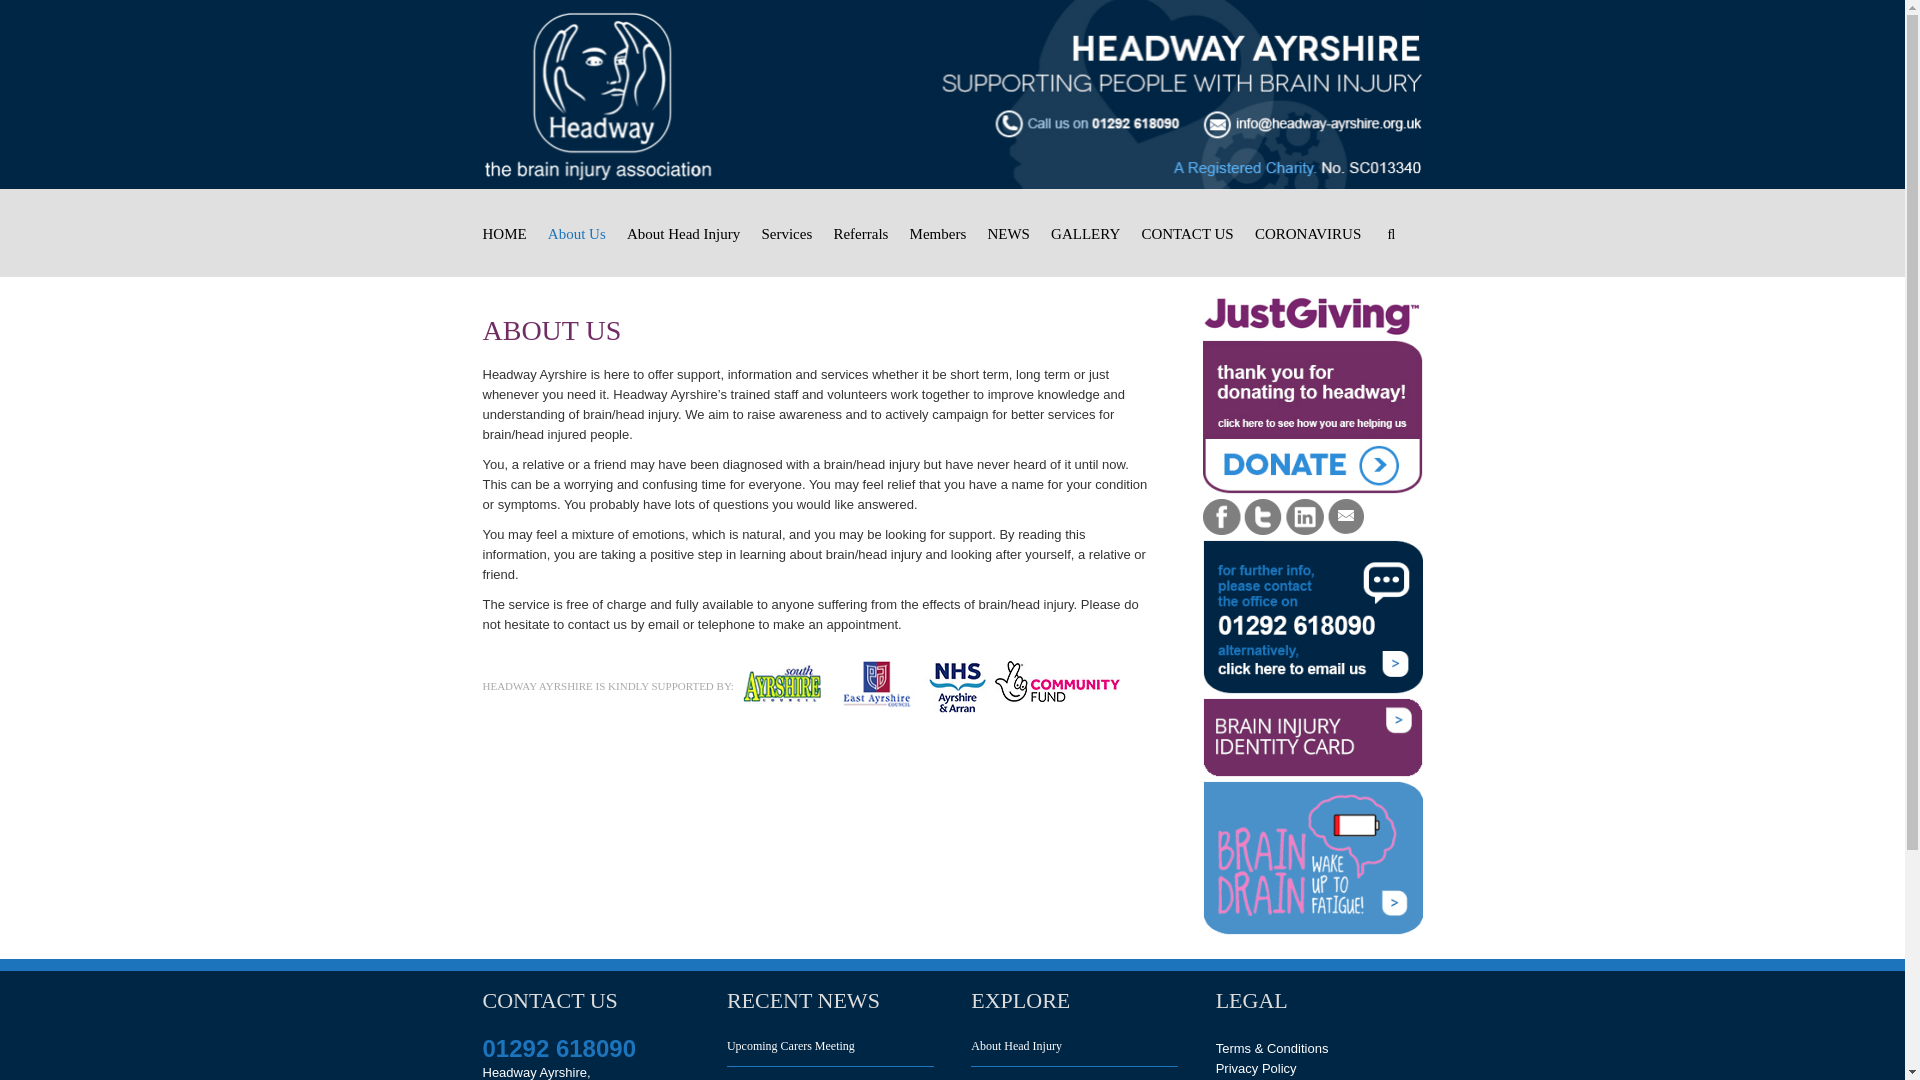 This screenshot has height=1080, width=1920. Describe the element at coordinates (1263, 508) in the screenshot. I see `Twitter` at that location.